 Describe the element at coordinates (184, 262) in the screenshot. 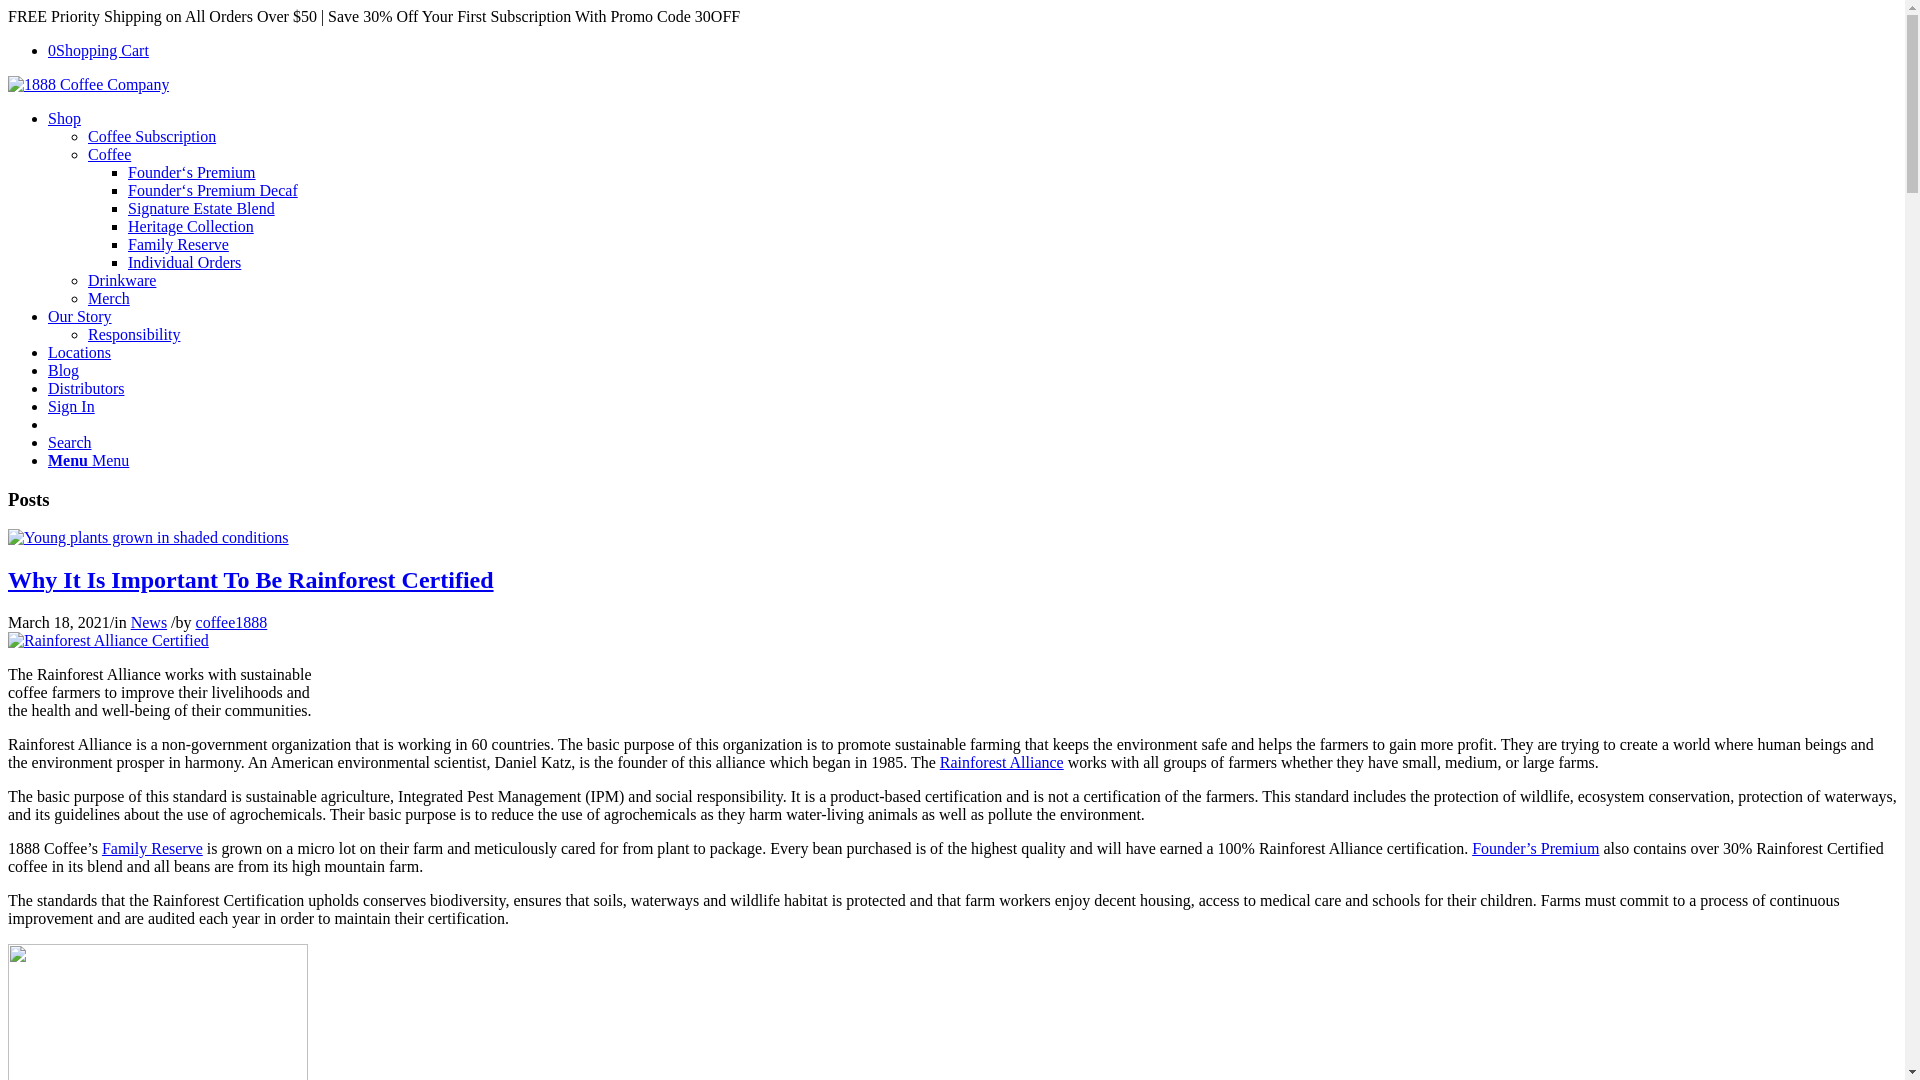

I see `Individual Orders` at that location.